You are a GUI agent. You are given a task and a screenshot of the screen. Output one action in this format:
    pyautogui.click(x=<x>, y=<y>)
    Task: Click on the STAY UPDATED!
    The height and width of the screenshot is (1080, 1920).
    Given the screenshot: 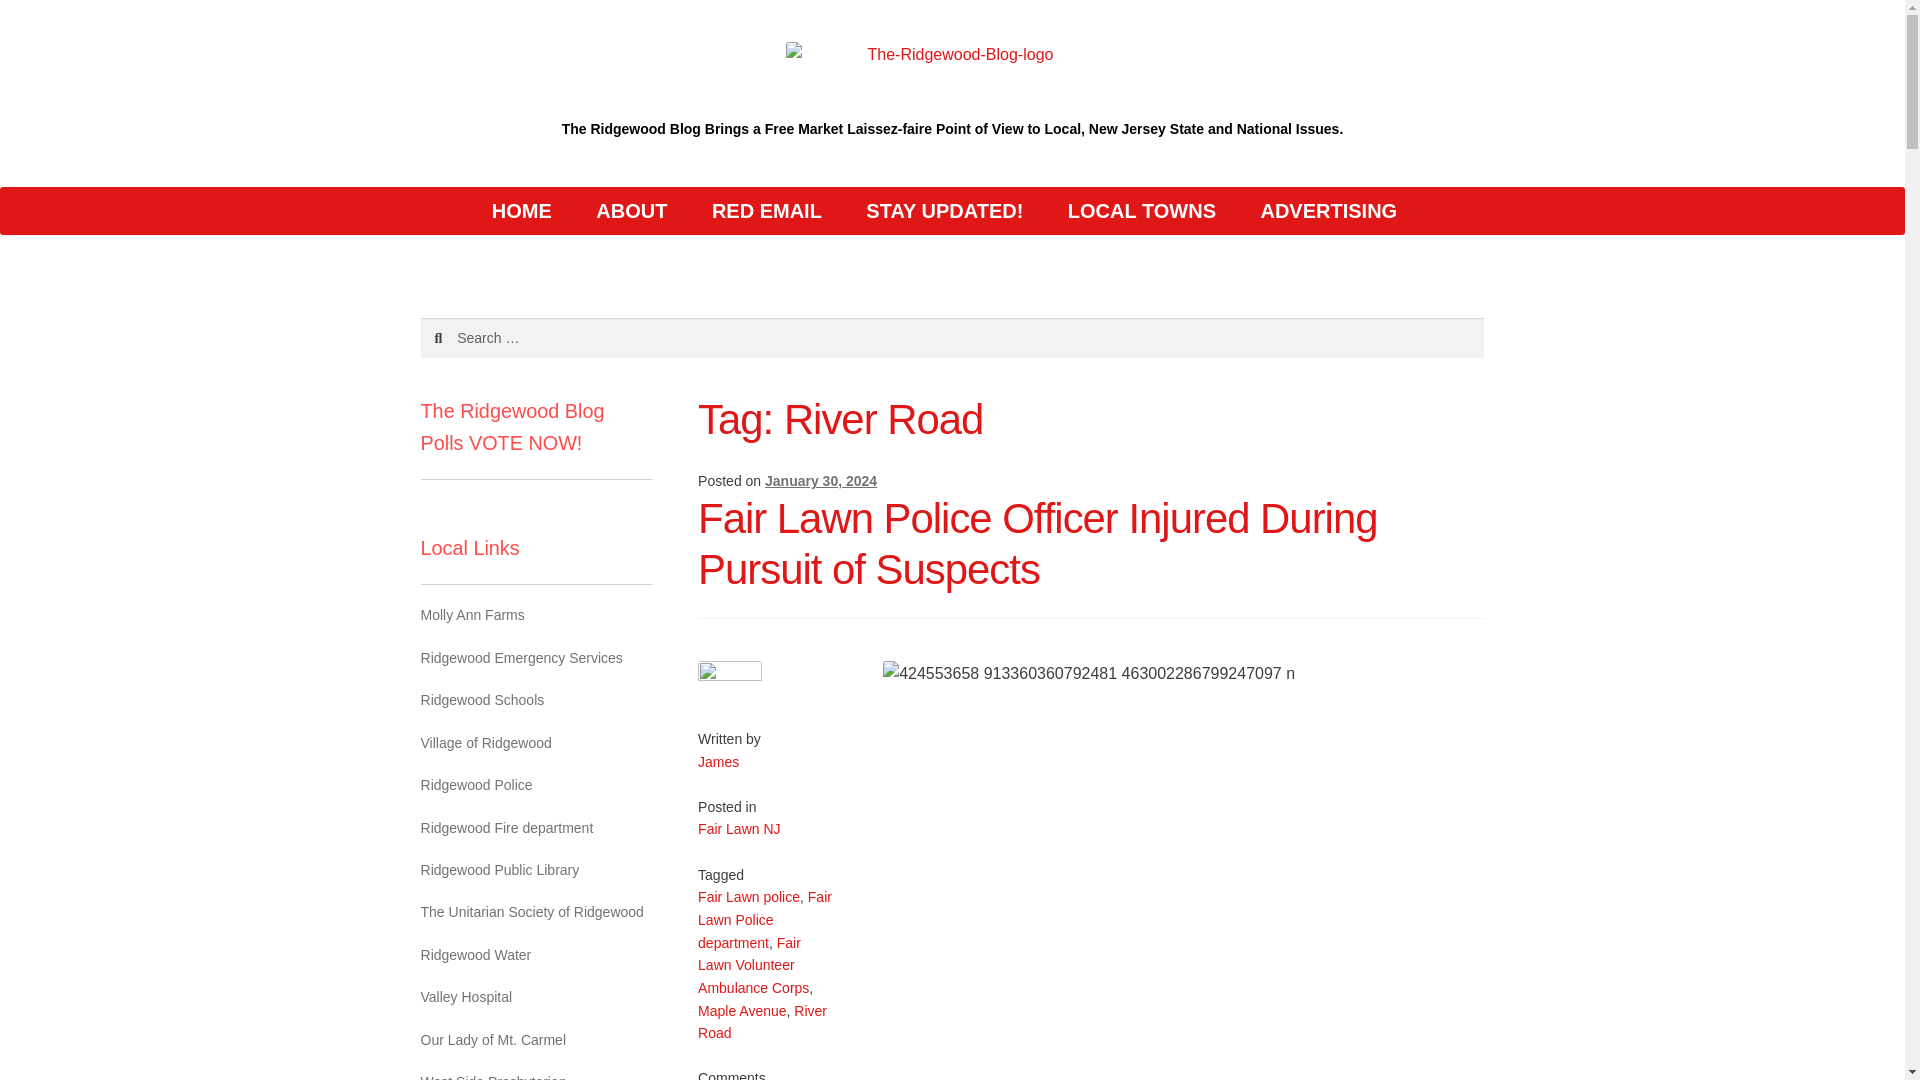 What is the action you would take?
    pyautogui.click(x=944, y=210)
    